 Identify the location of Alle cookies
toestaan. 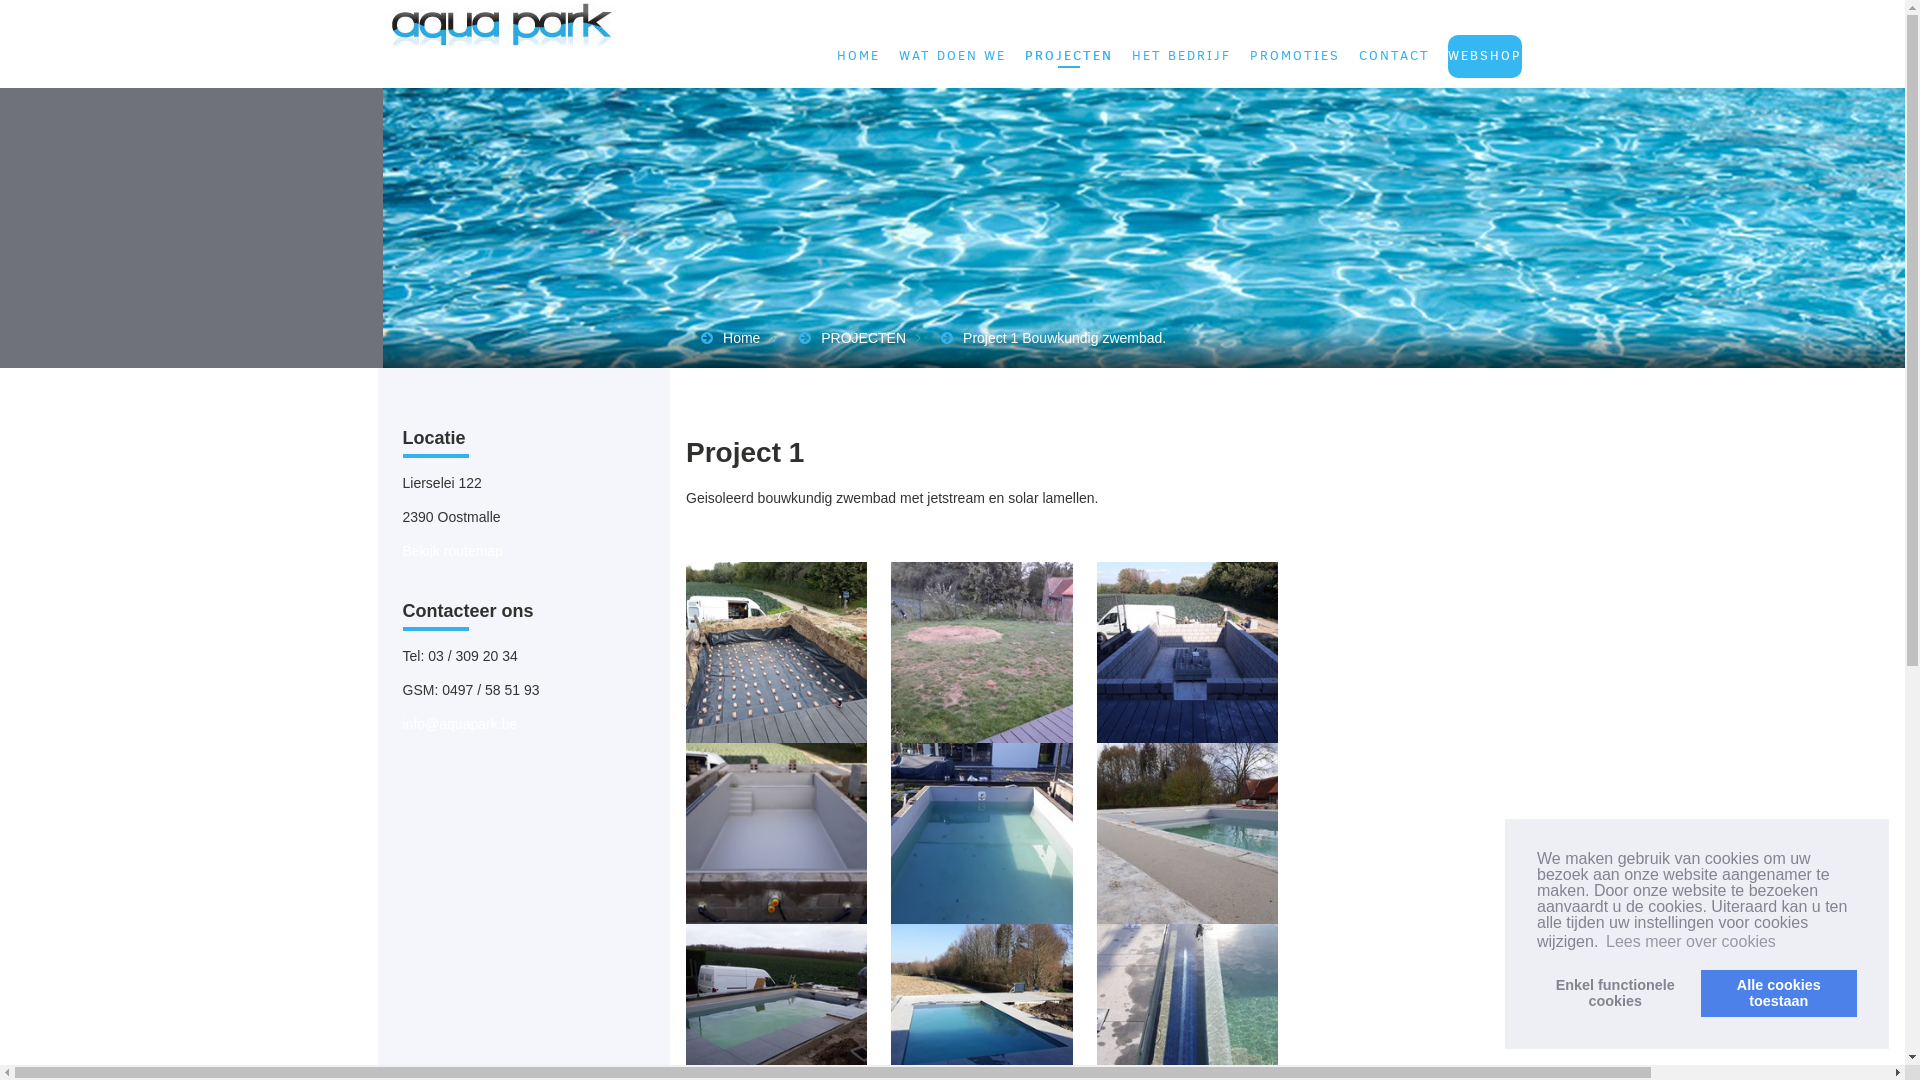
(1779, 994).